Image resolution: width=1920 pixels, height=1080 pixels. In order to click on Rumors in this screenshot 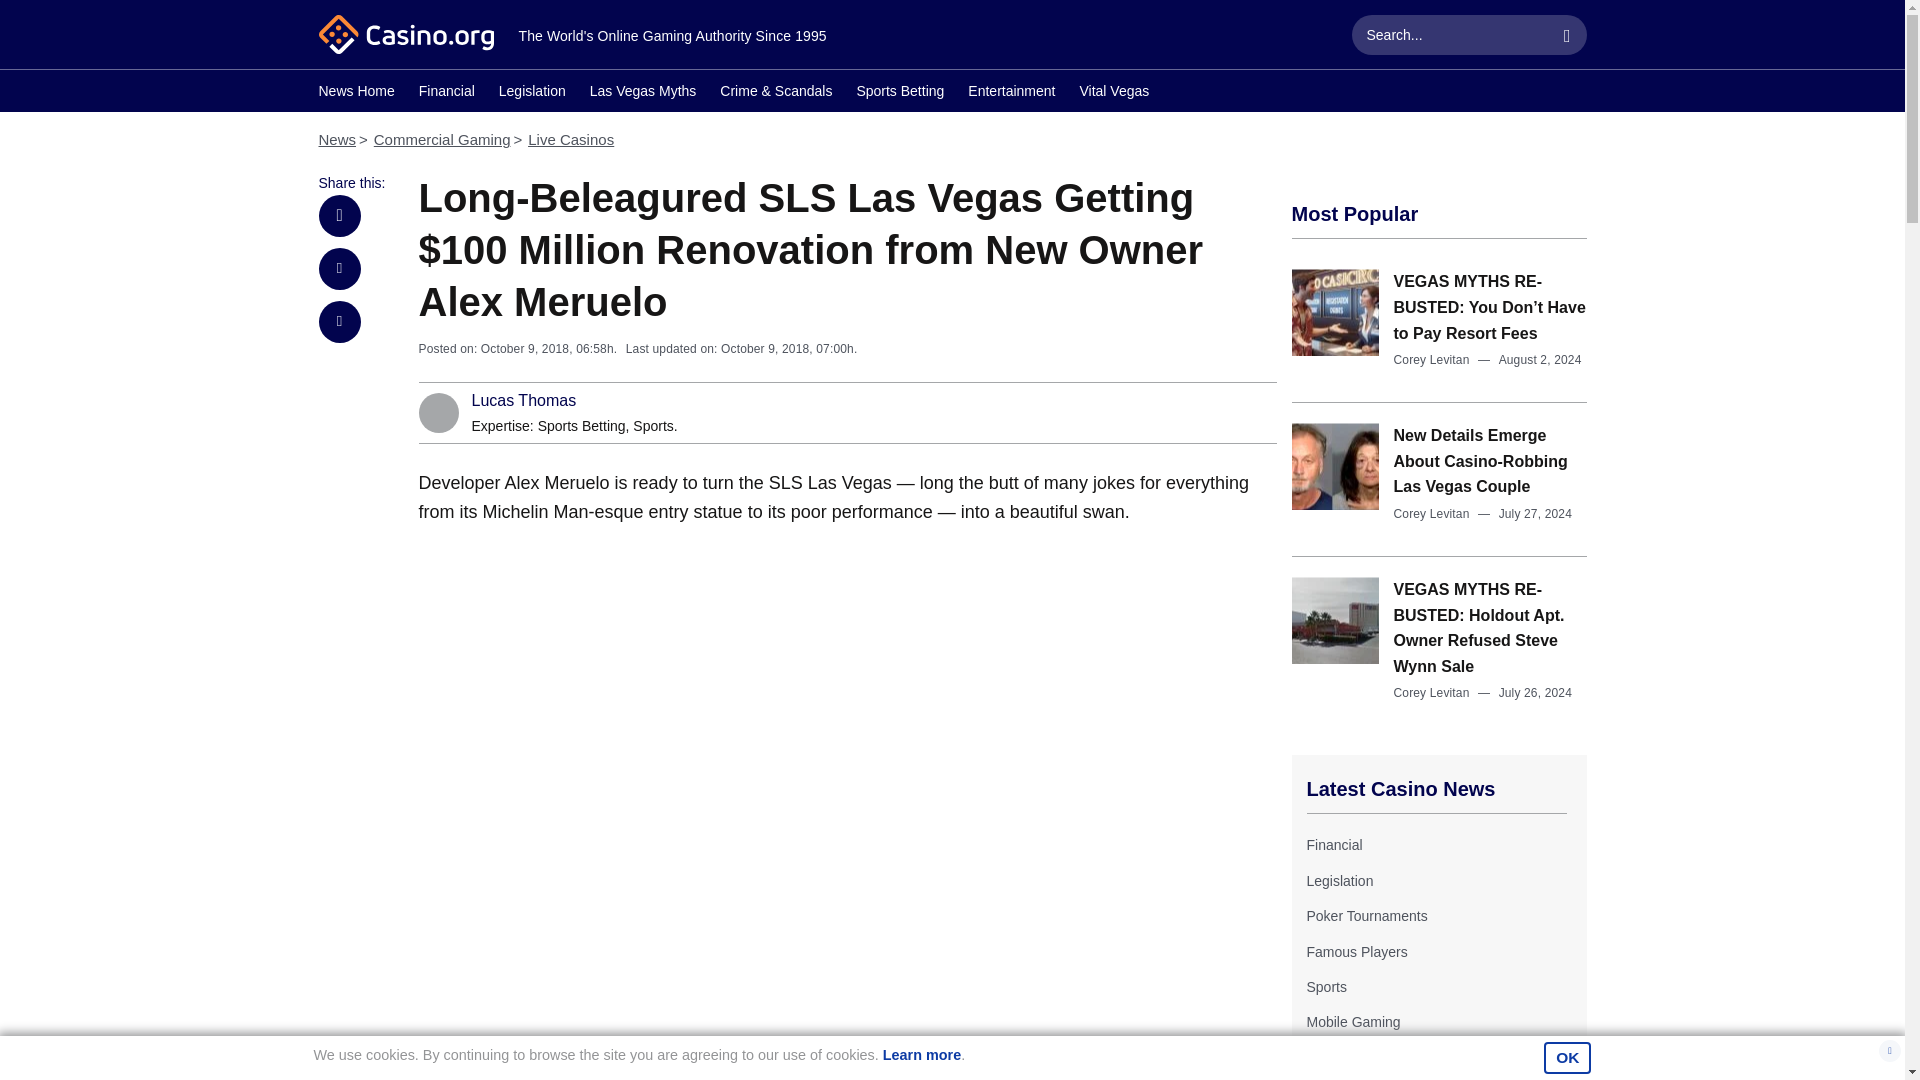, I will do `click(1330, 1057)`.